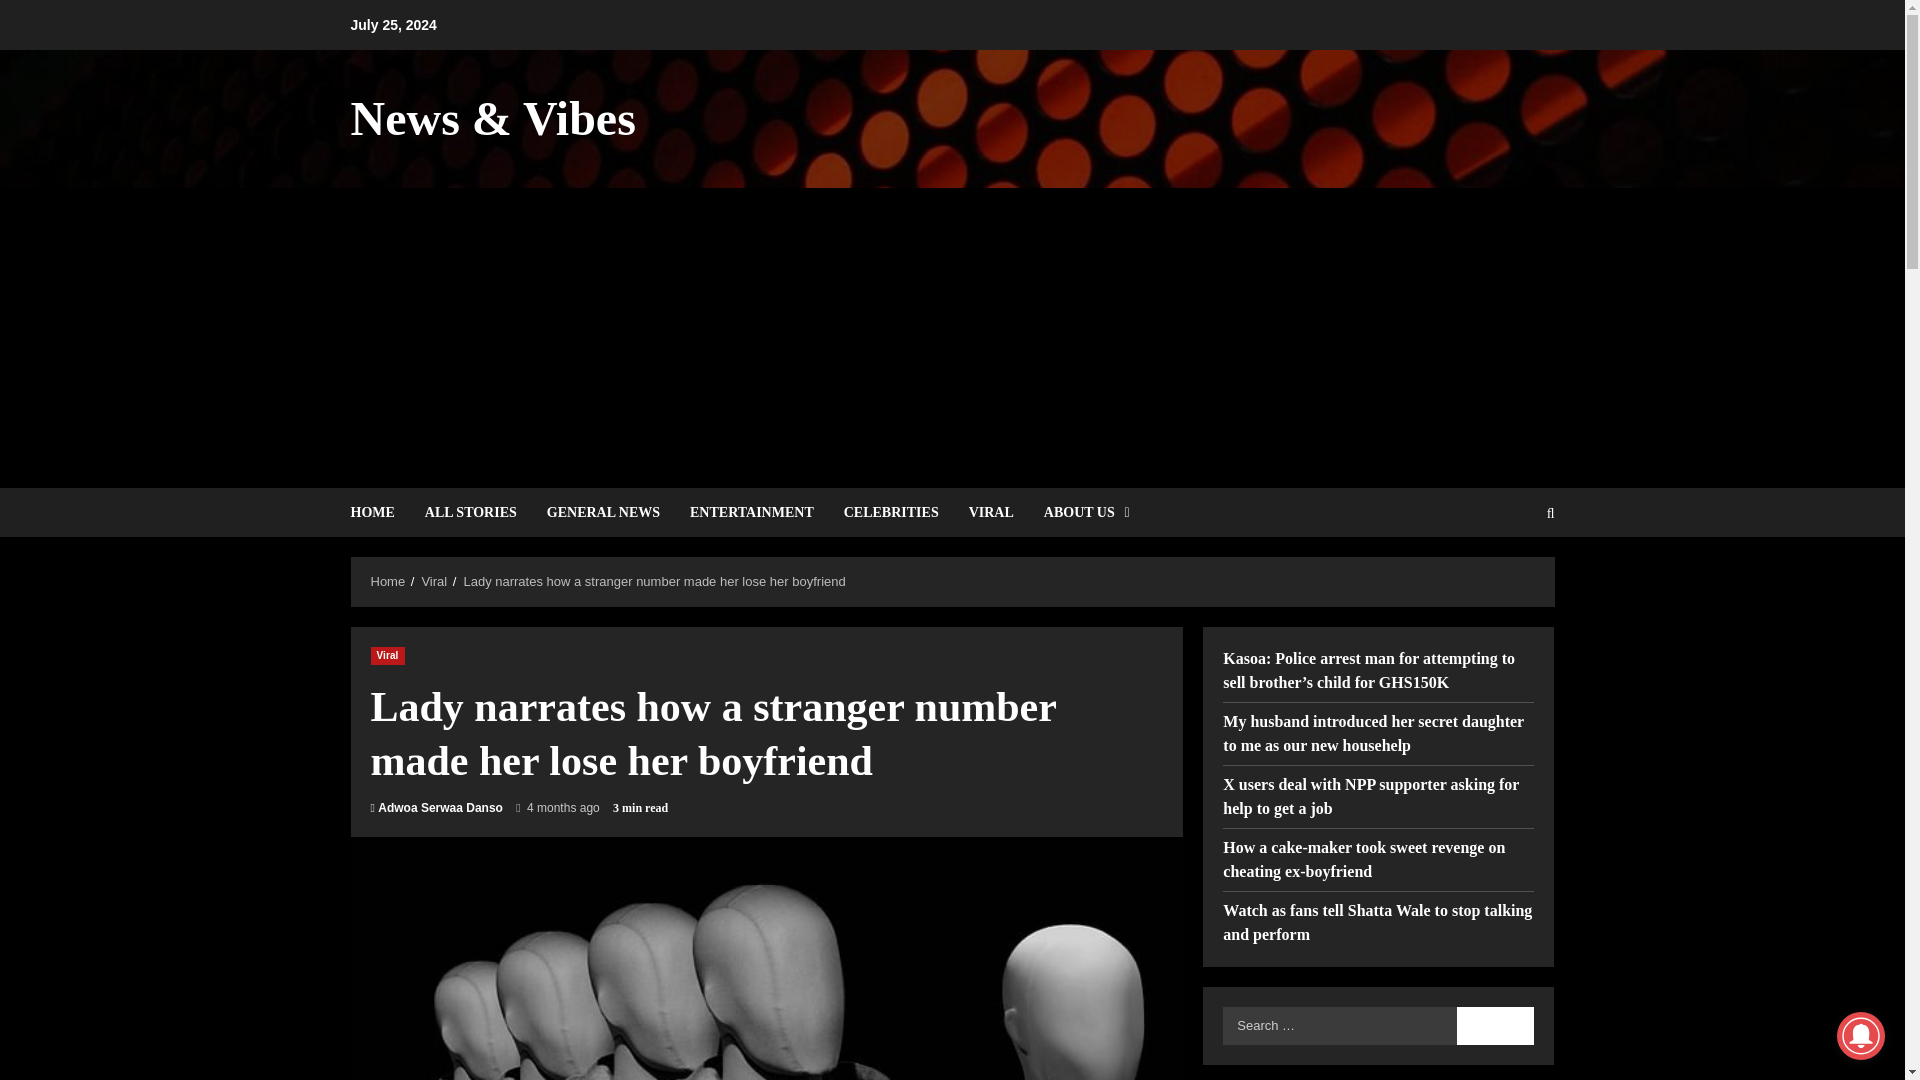 This screenshot has height=1080, width=1920. What do you see at coordinates (752, 512) in the screenshot?
I see `ENTERTAINMENT` at bounding box center [752, 512].